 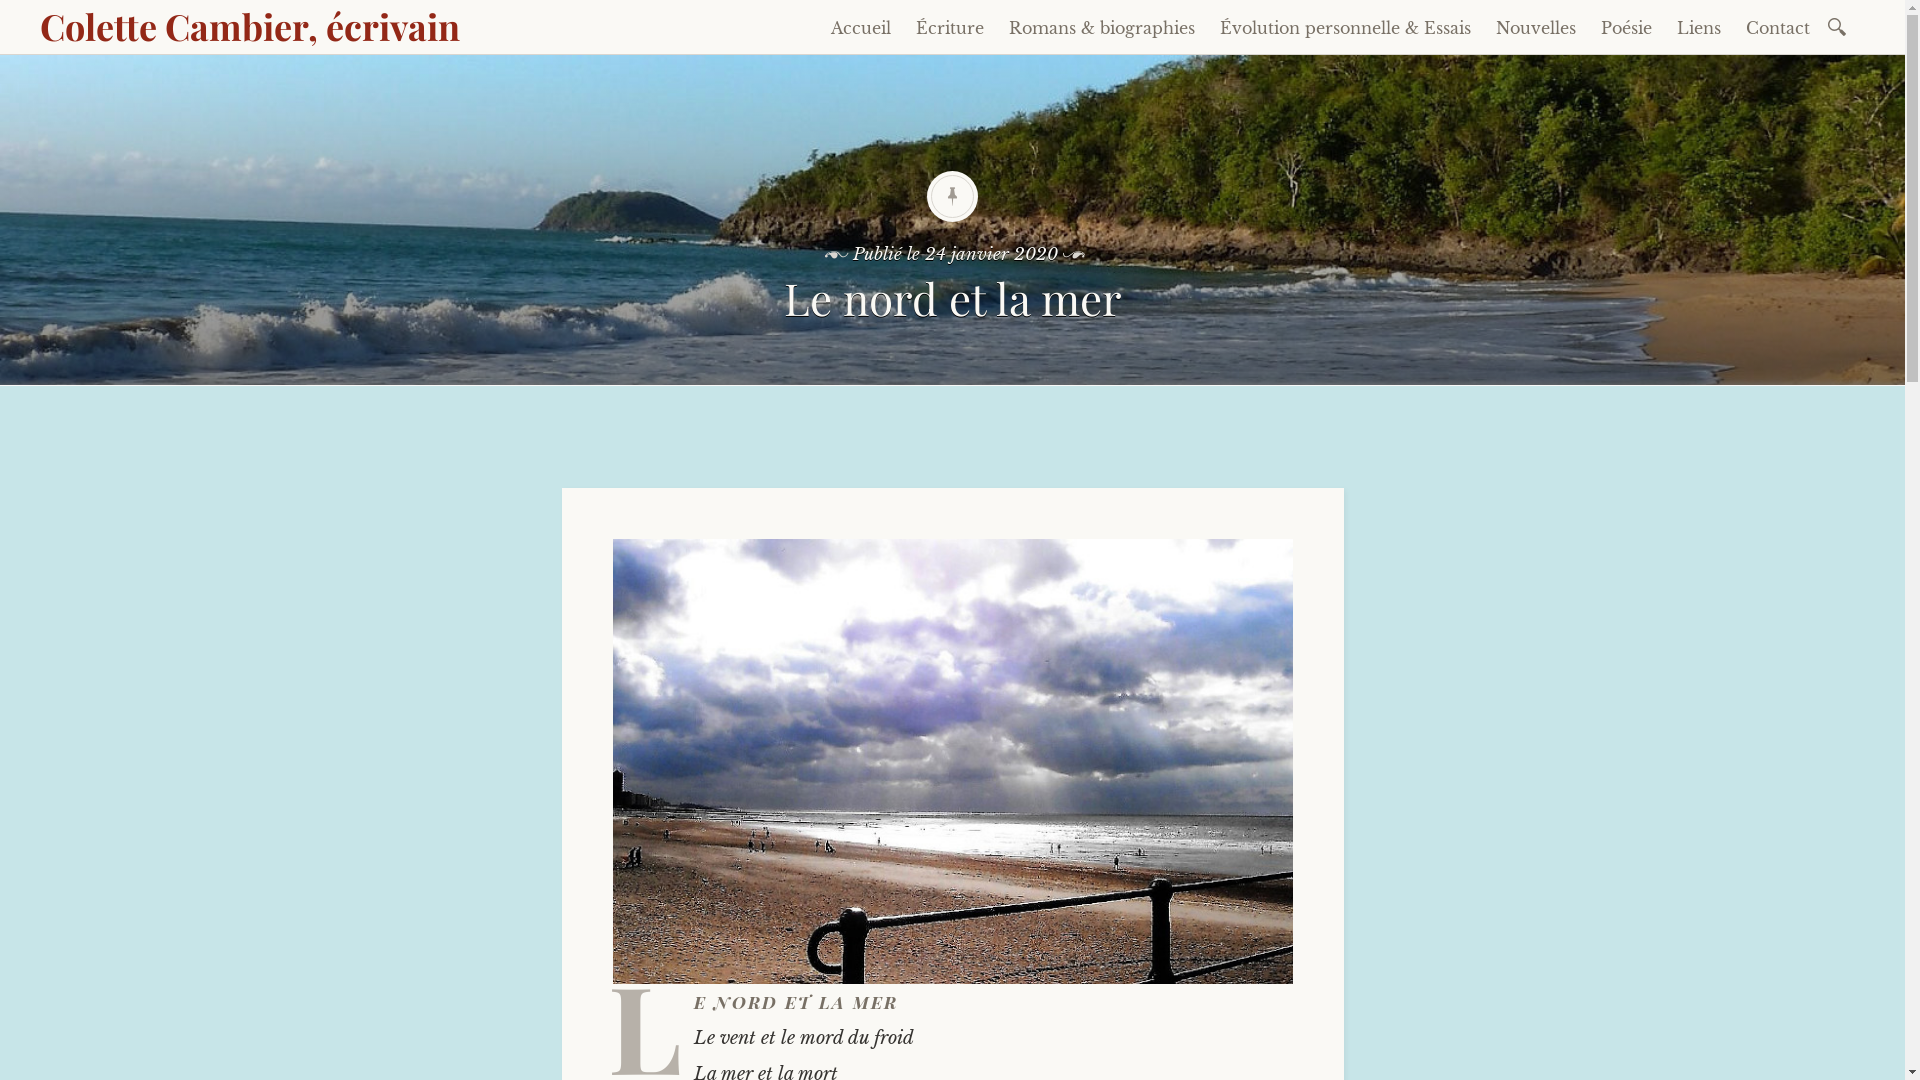 What do you see at coordinates (1778, 28) in the screenshot?
I see `Contact` at bounding box center [1778, 28].